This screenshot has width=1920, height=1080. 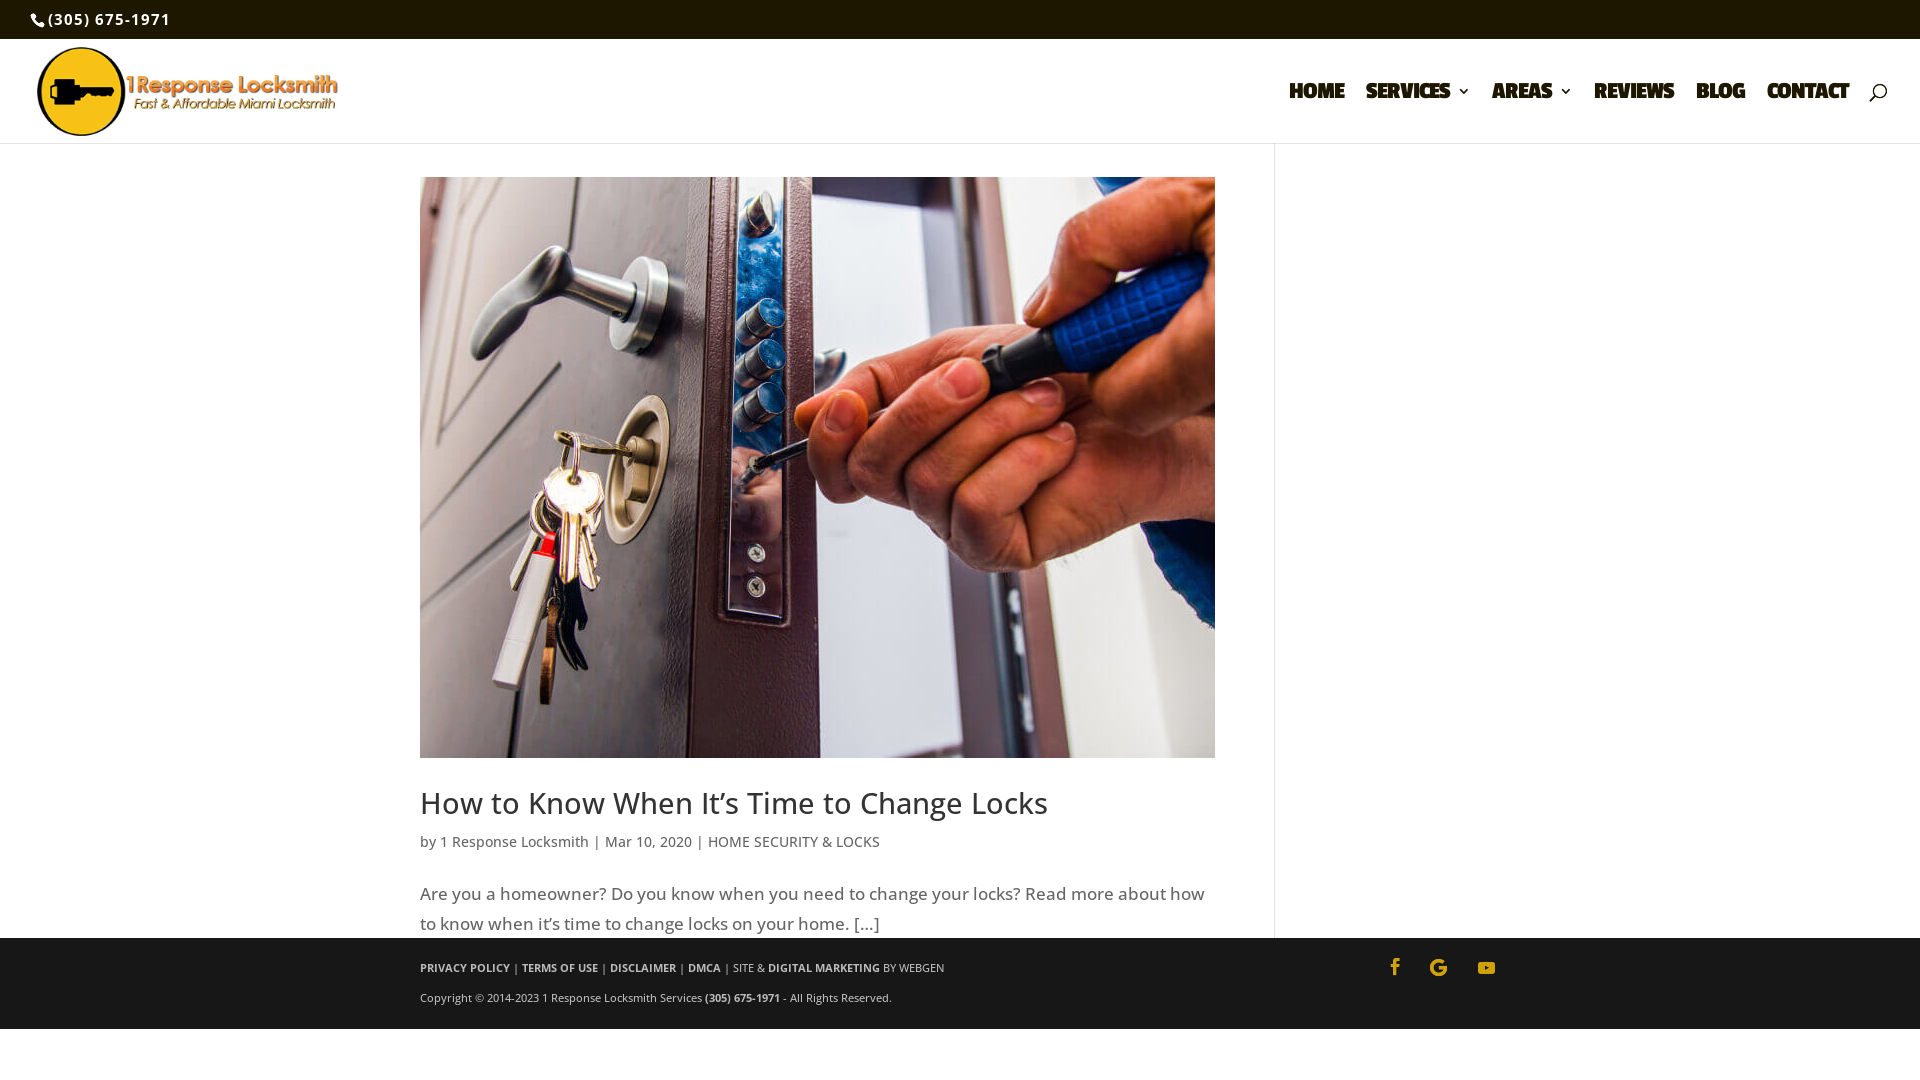 What do you see at coordinates (1316, 114) in the screenshot?
I see `HOME` at bounding box center [1316, 114].